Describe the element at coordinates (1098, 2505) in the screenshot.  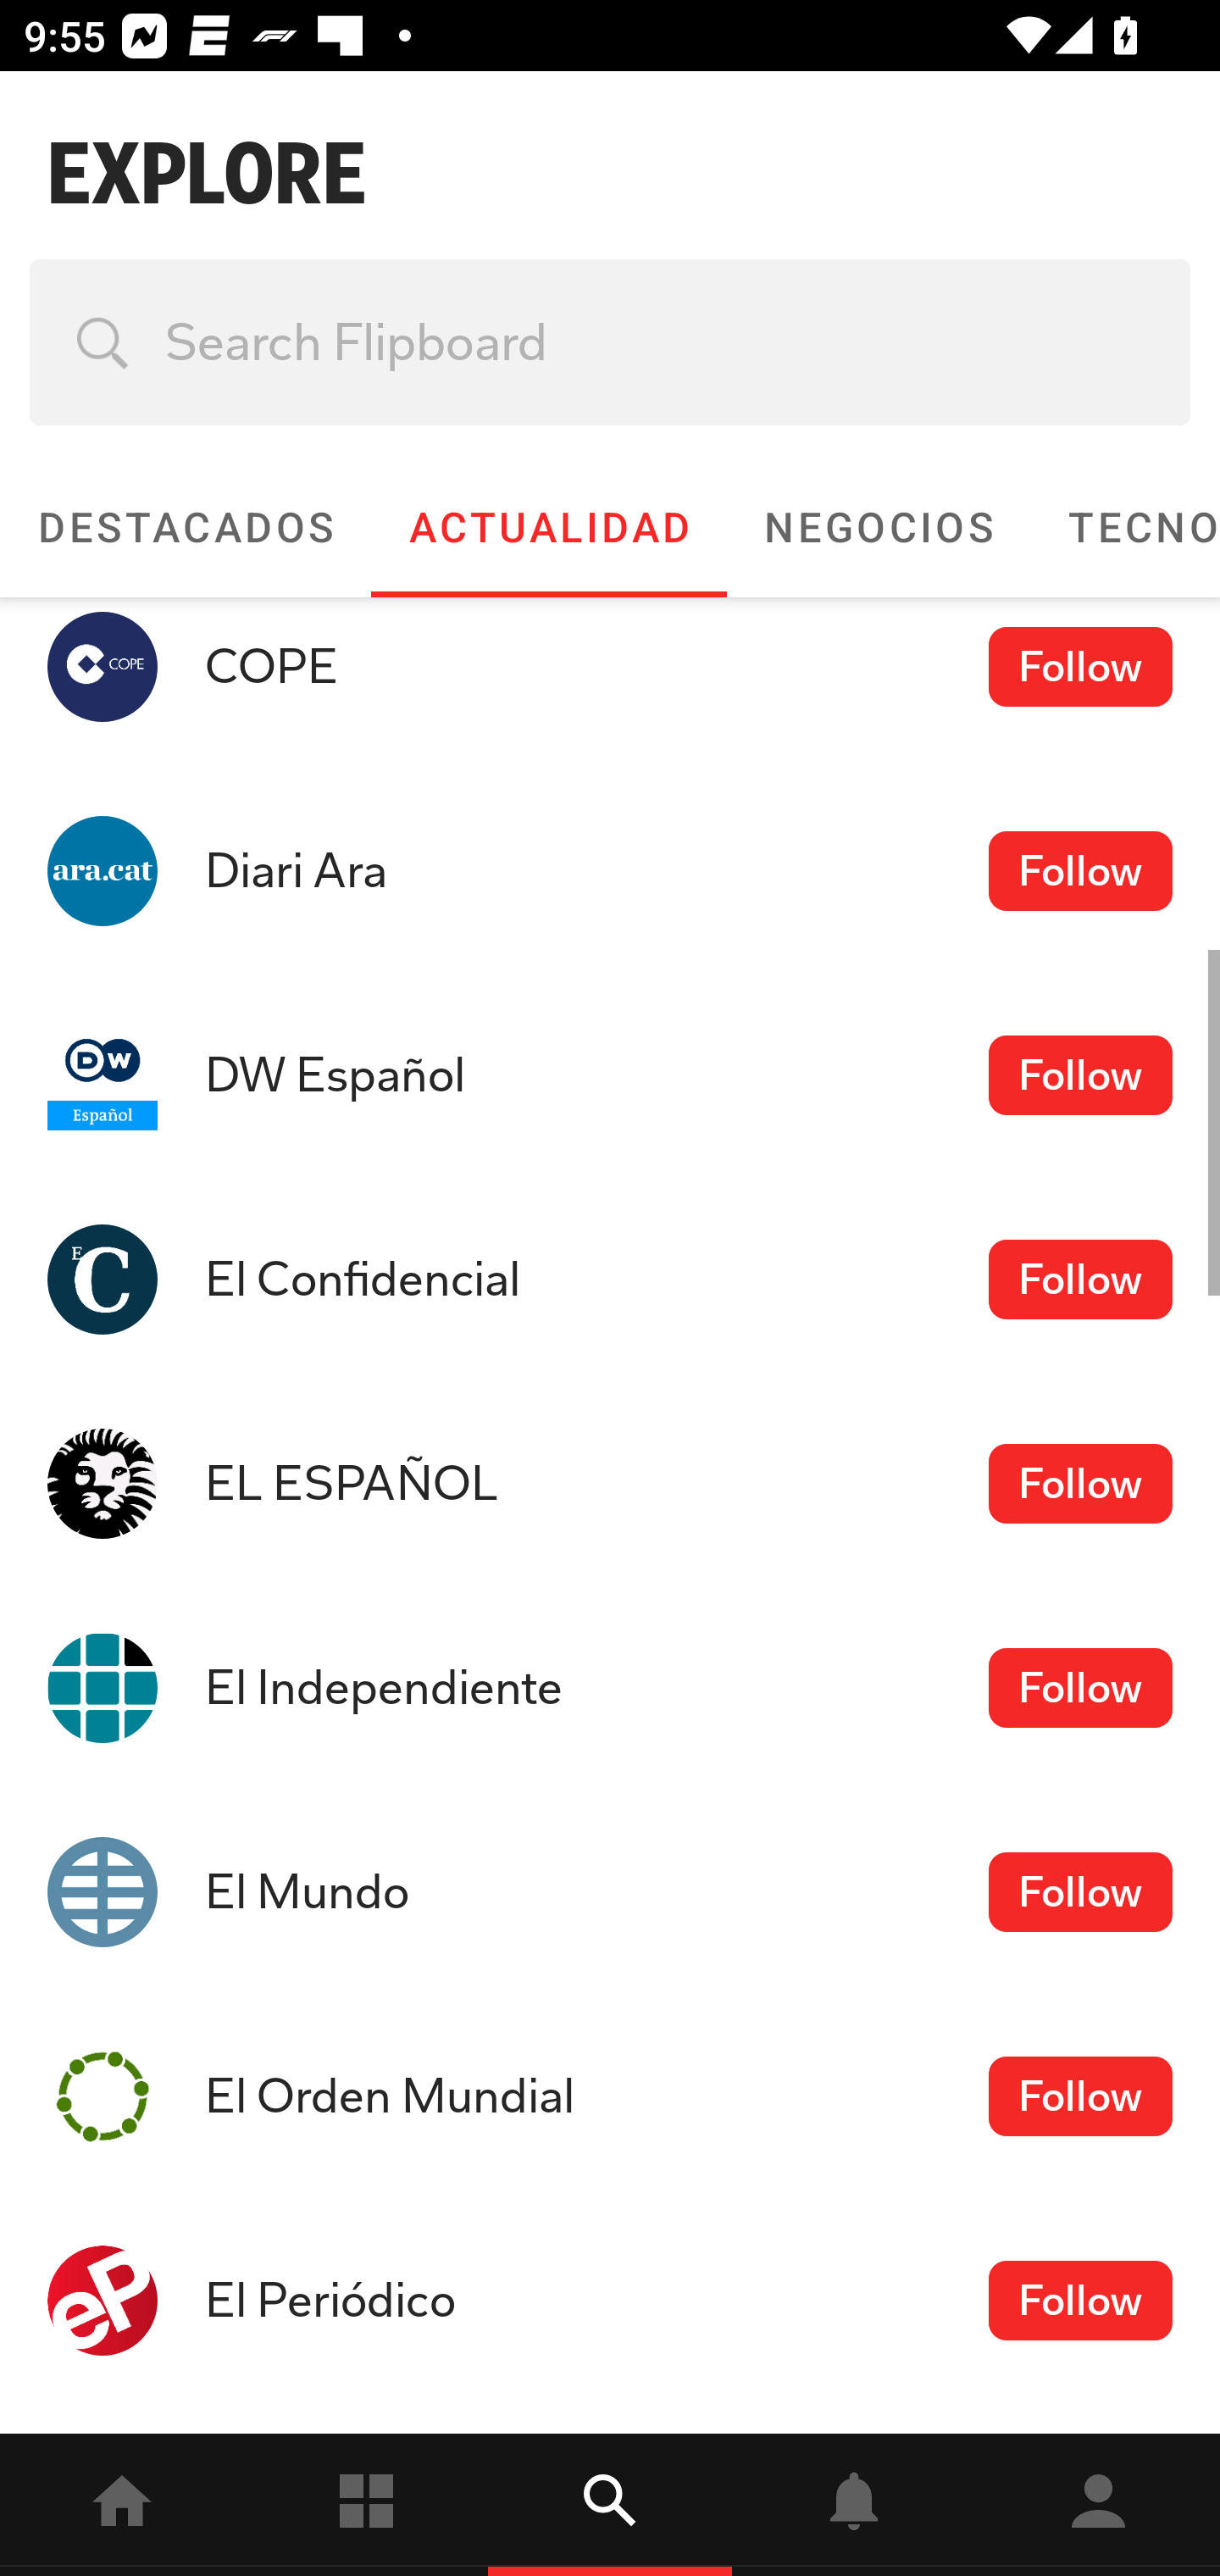
I see `Profile` at that location.